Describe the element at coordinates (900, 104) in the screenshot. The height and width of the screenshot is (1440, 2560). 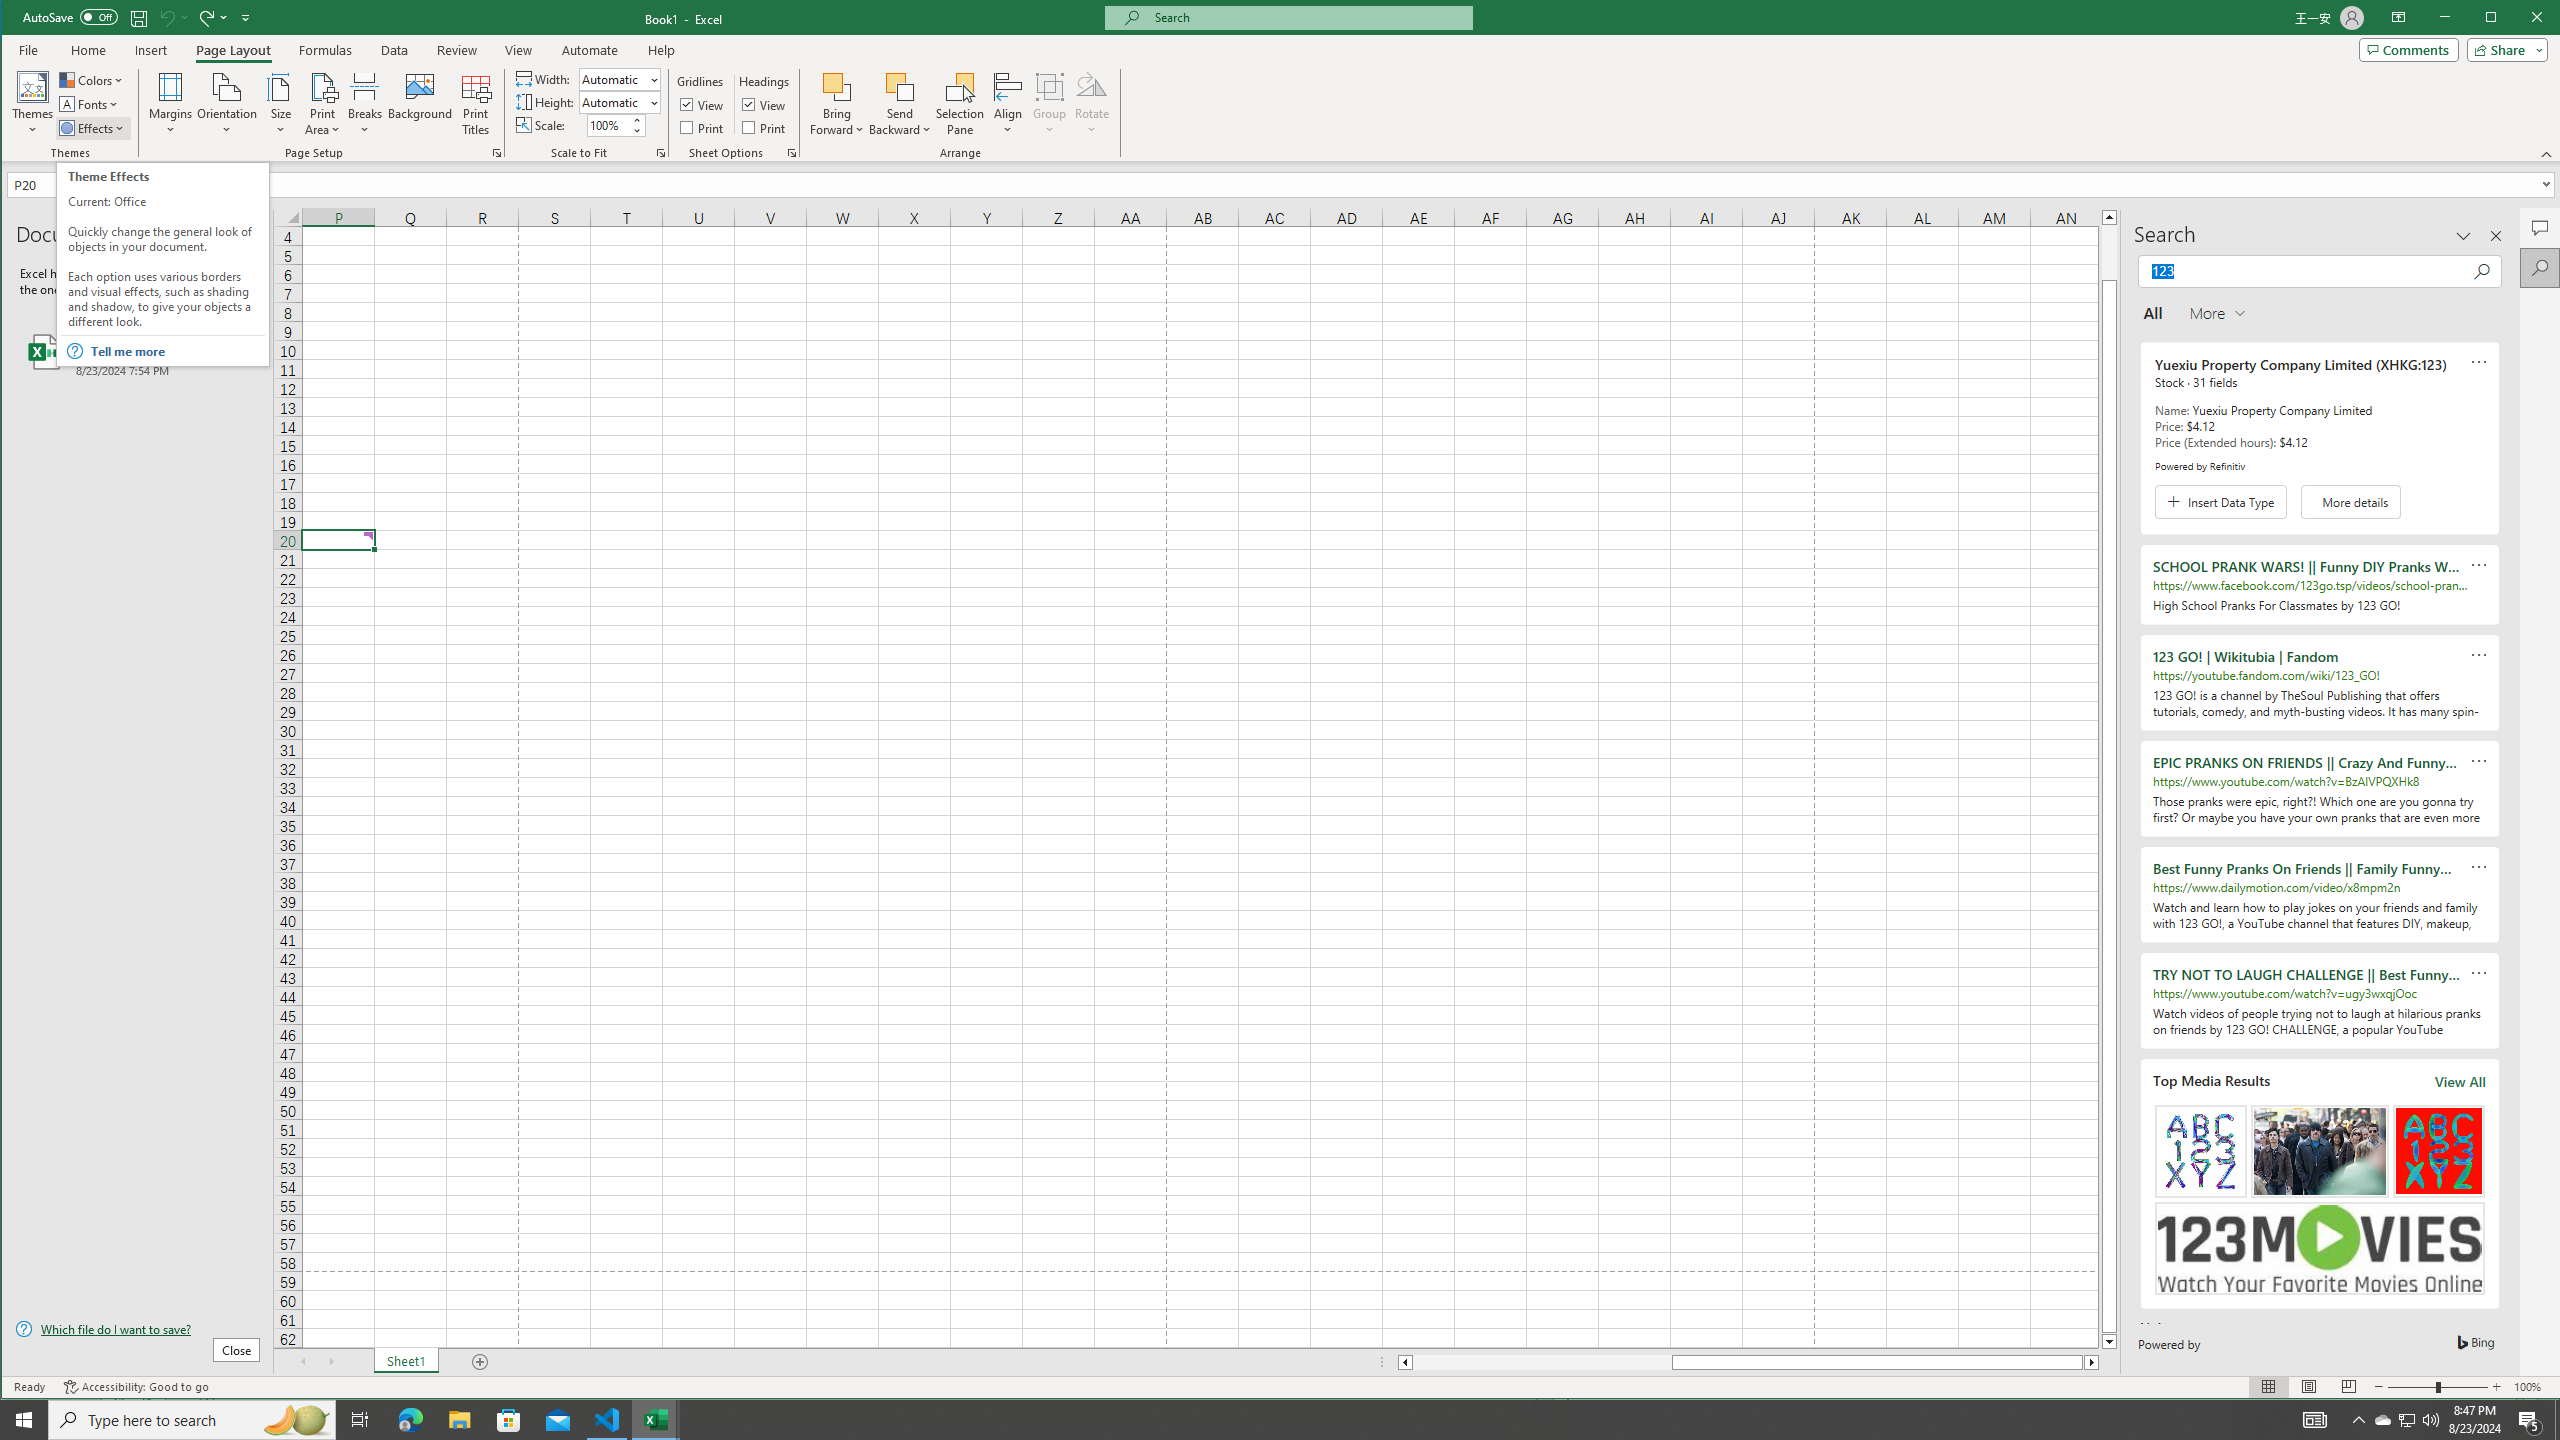
I see `Send Backward` at that location.